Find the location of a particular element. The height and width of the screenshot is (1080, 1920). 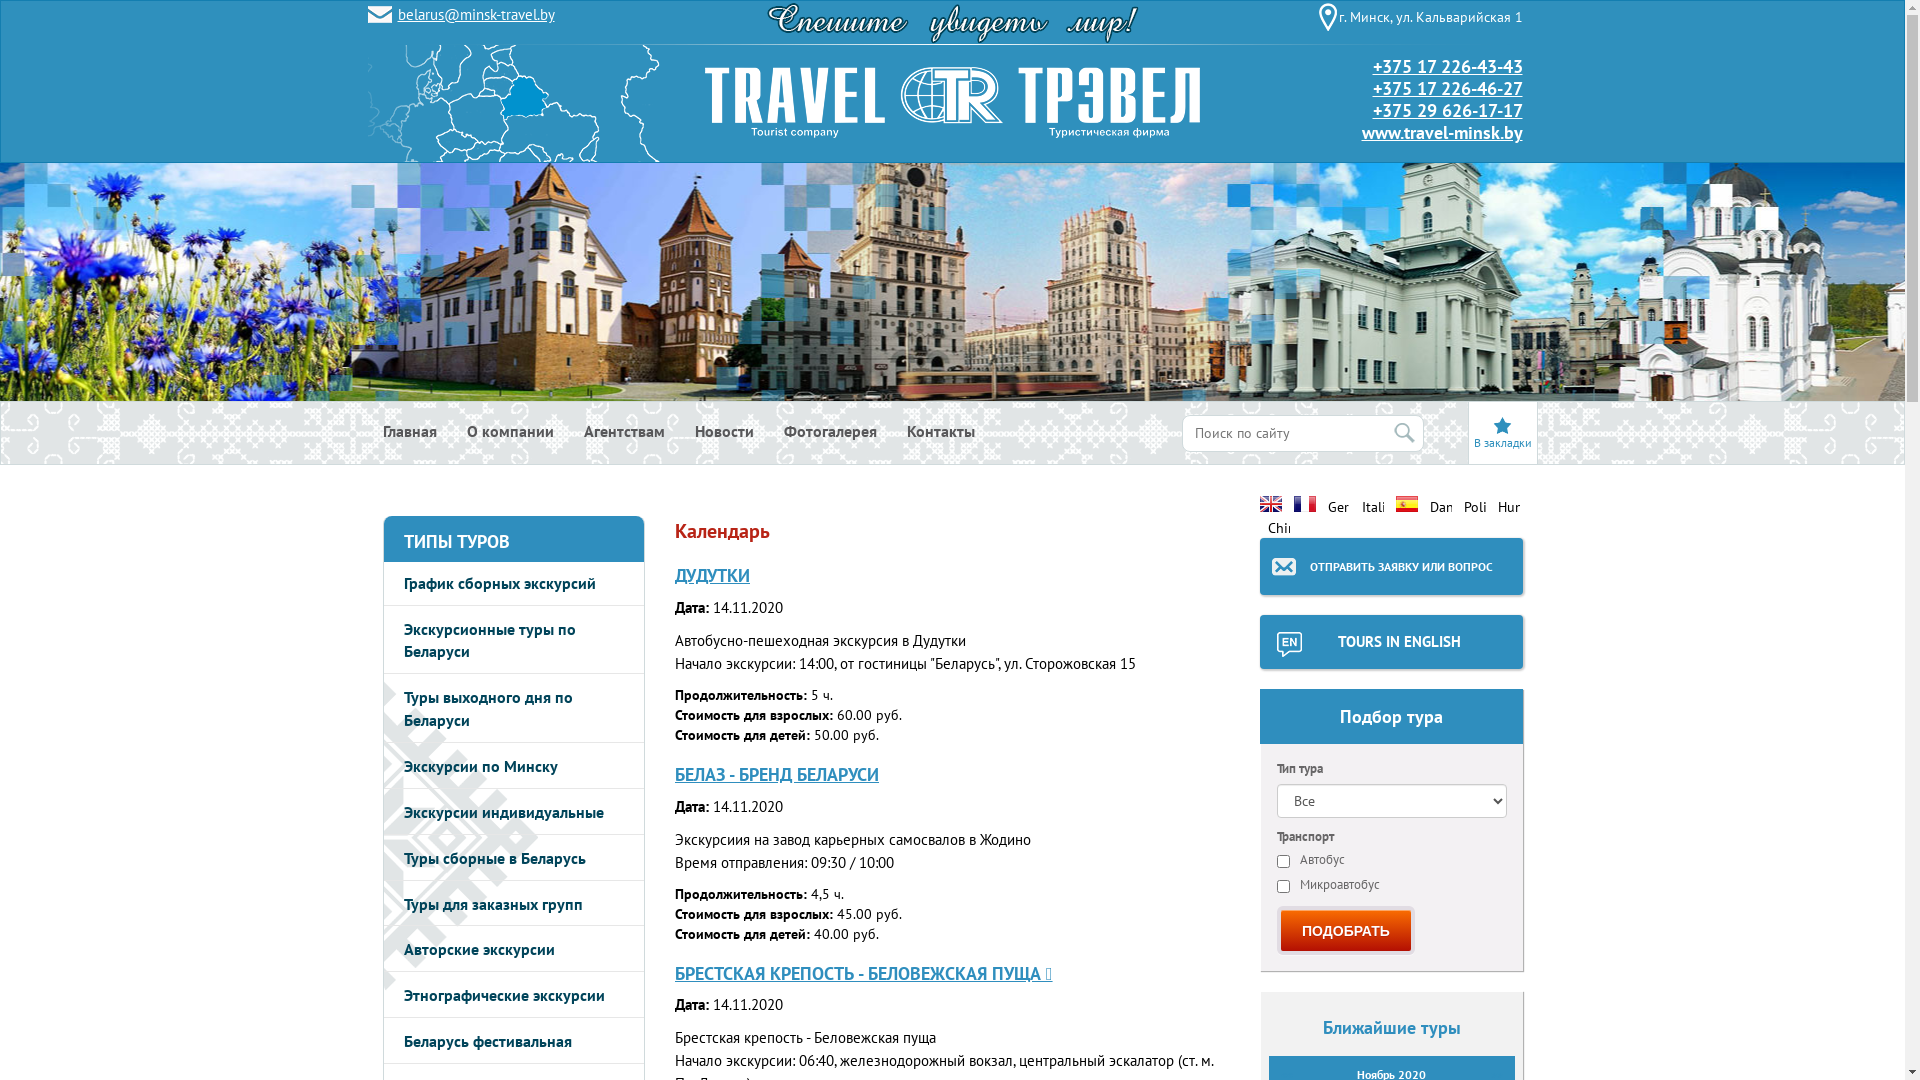

ru|de is located at coordinates (1339, 504).